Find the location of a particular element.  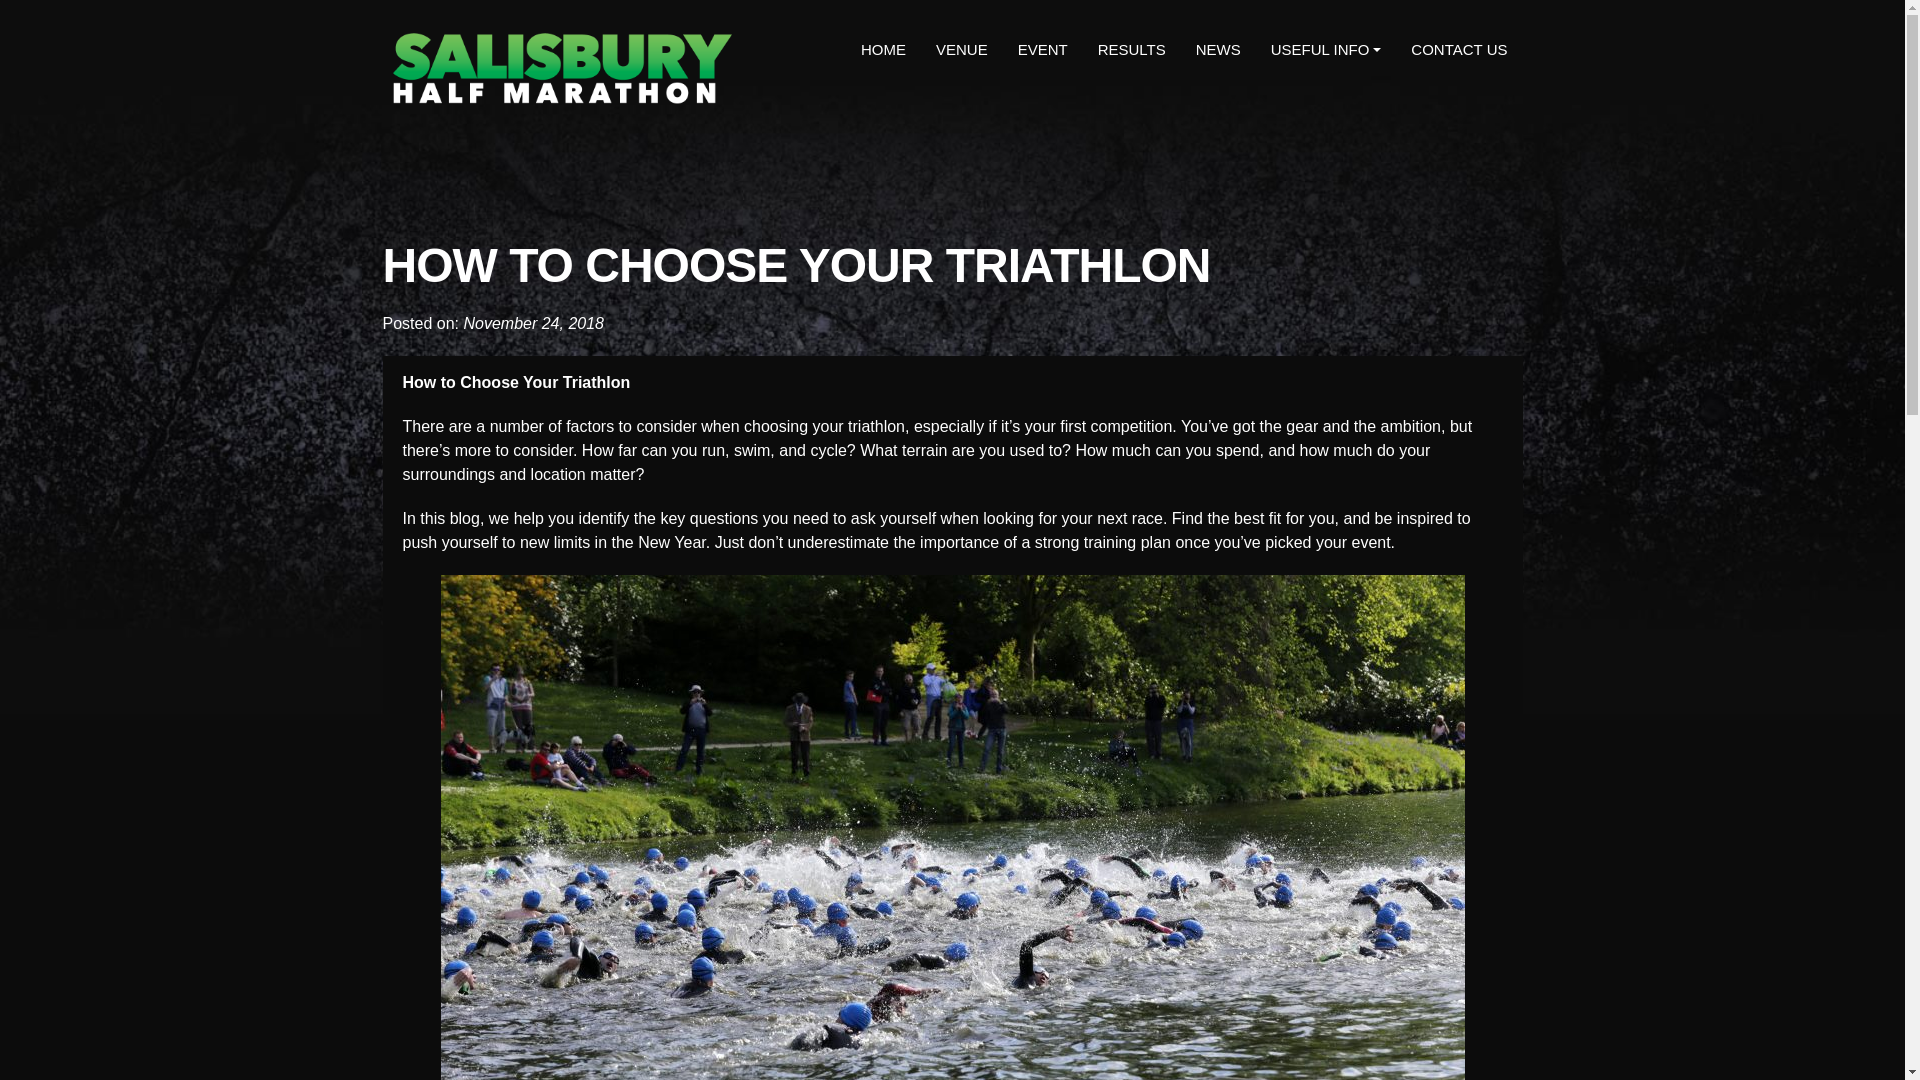

RESULTS is located at coordinates (1132, 50).